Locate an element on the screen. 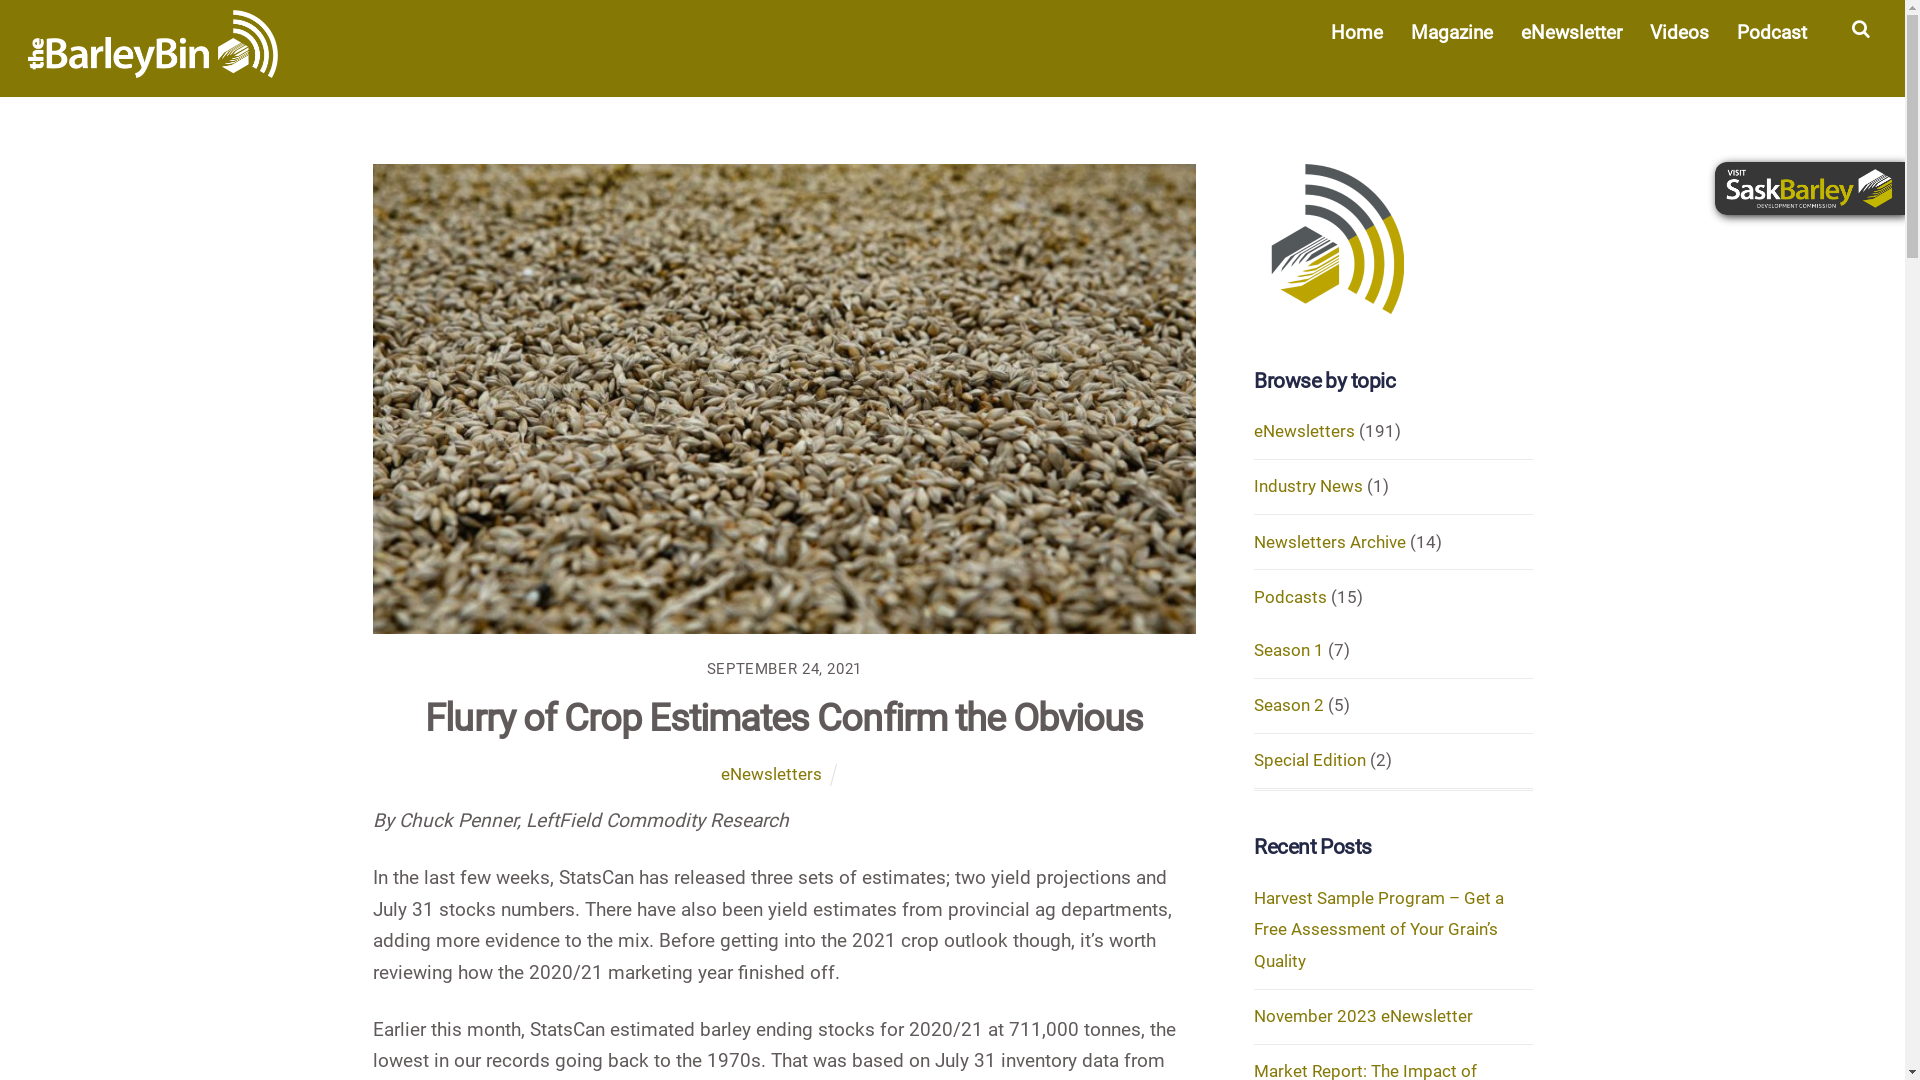  November 2023 eNewsletter is located at coordinates (1364, 1016).